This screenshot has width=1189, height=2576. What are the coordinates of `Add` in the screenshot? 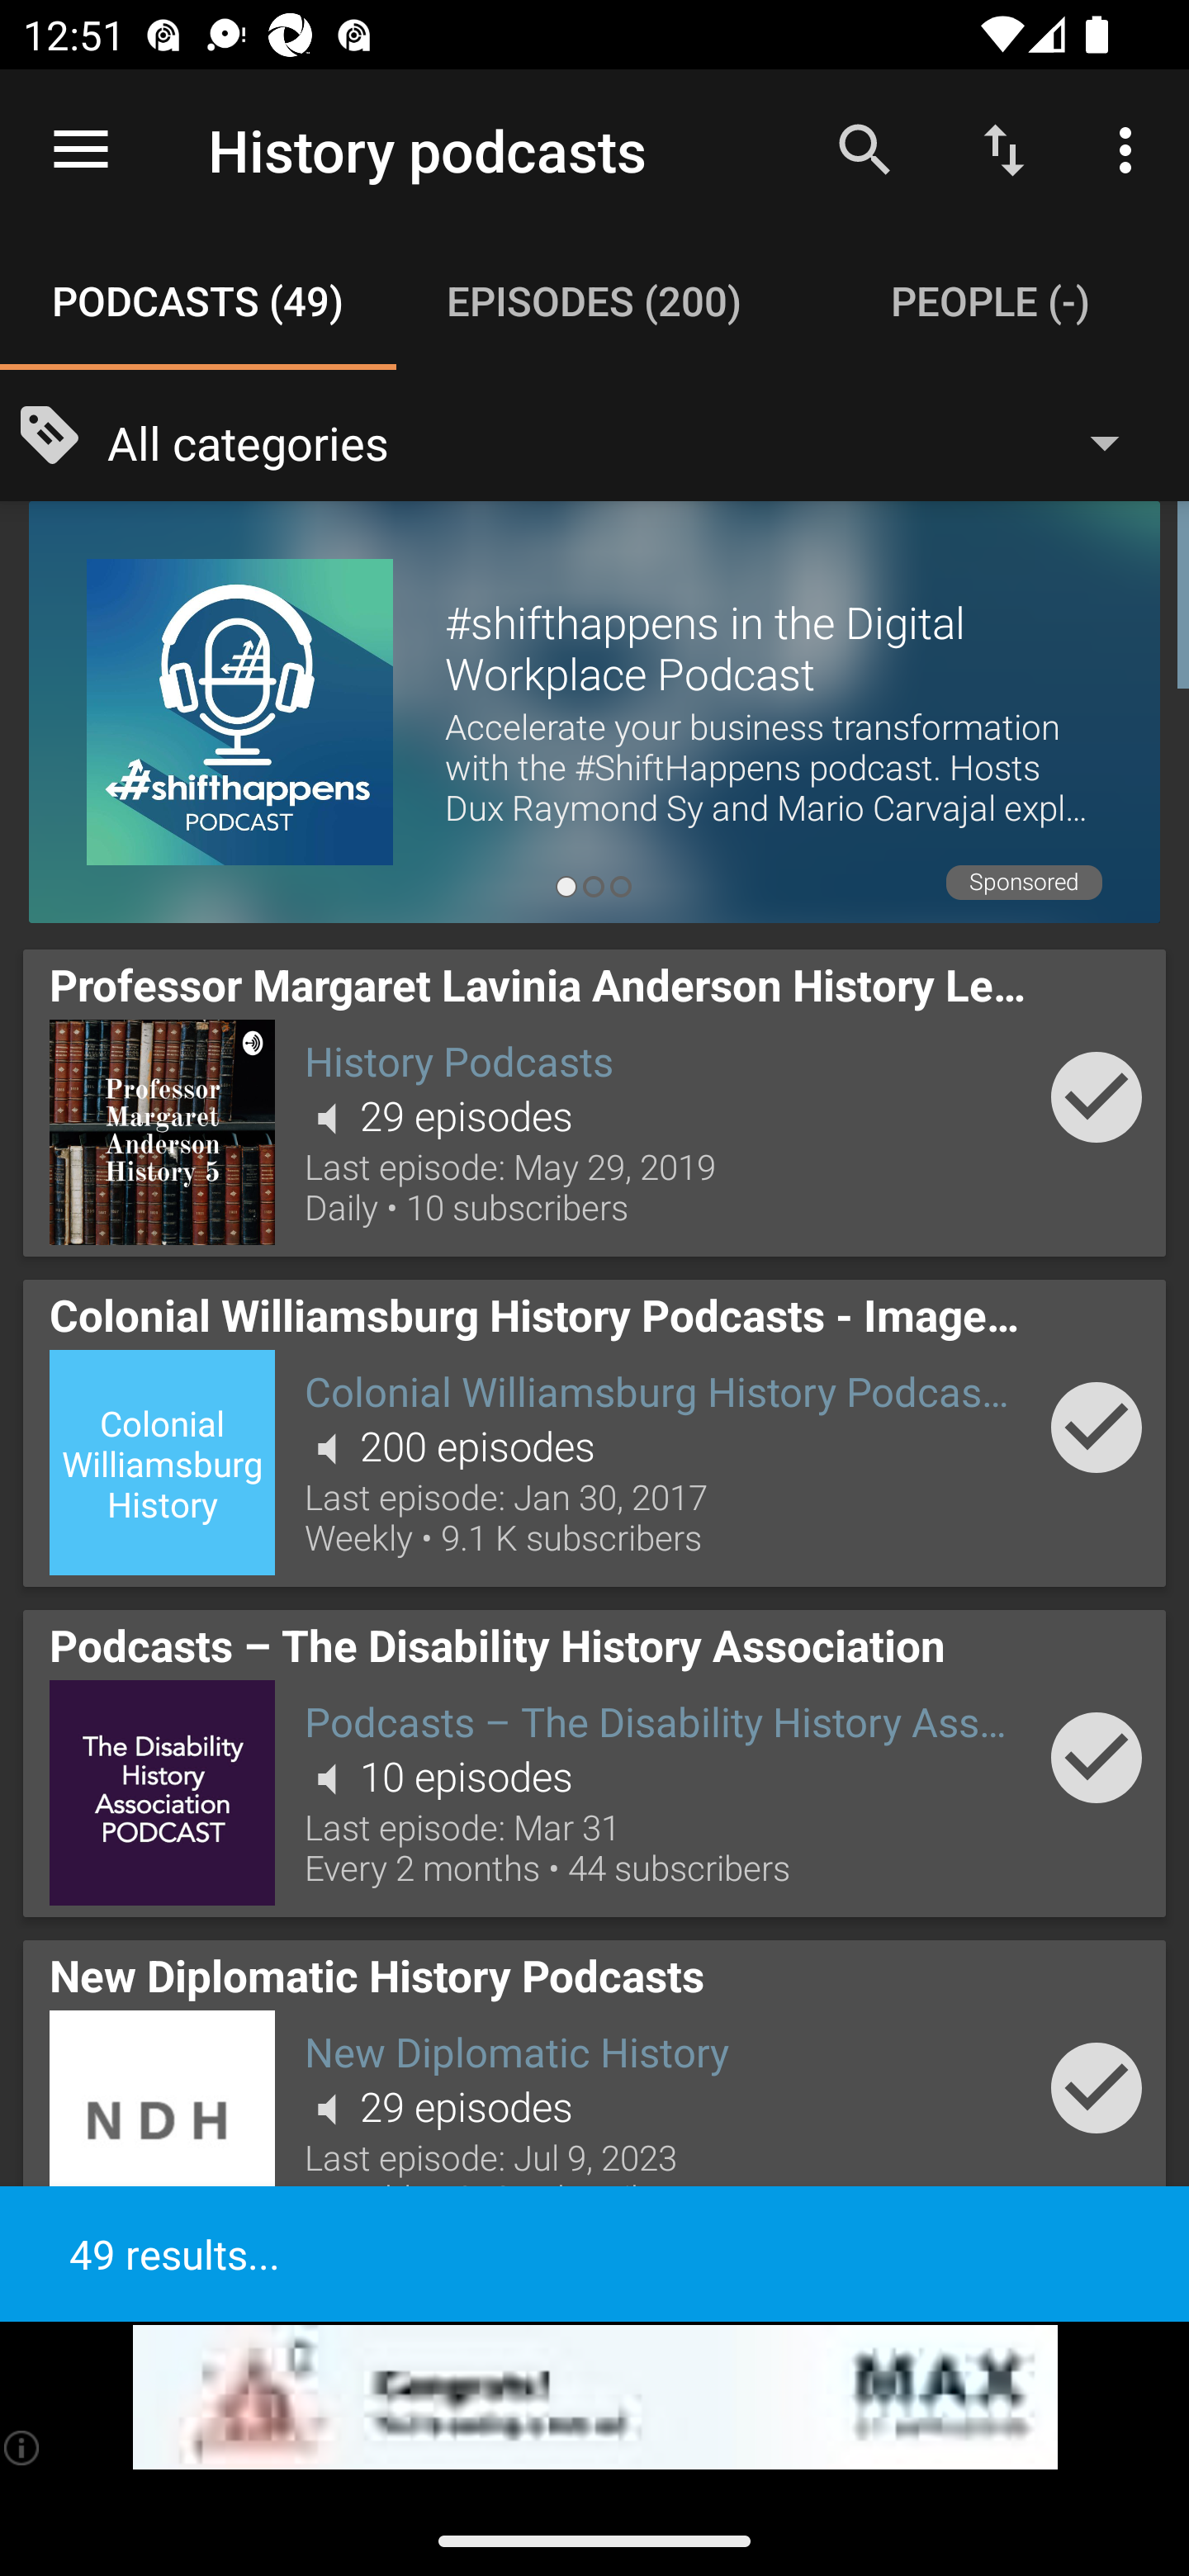 It's located at (1097, 2089).